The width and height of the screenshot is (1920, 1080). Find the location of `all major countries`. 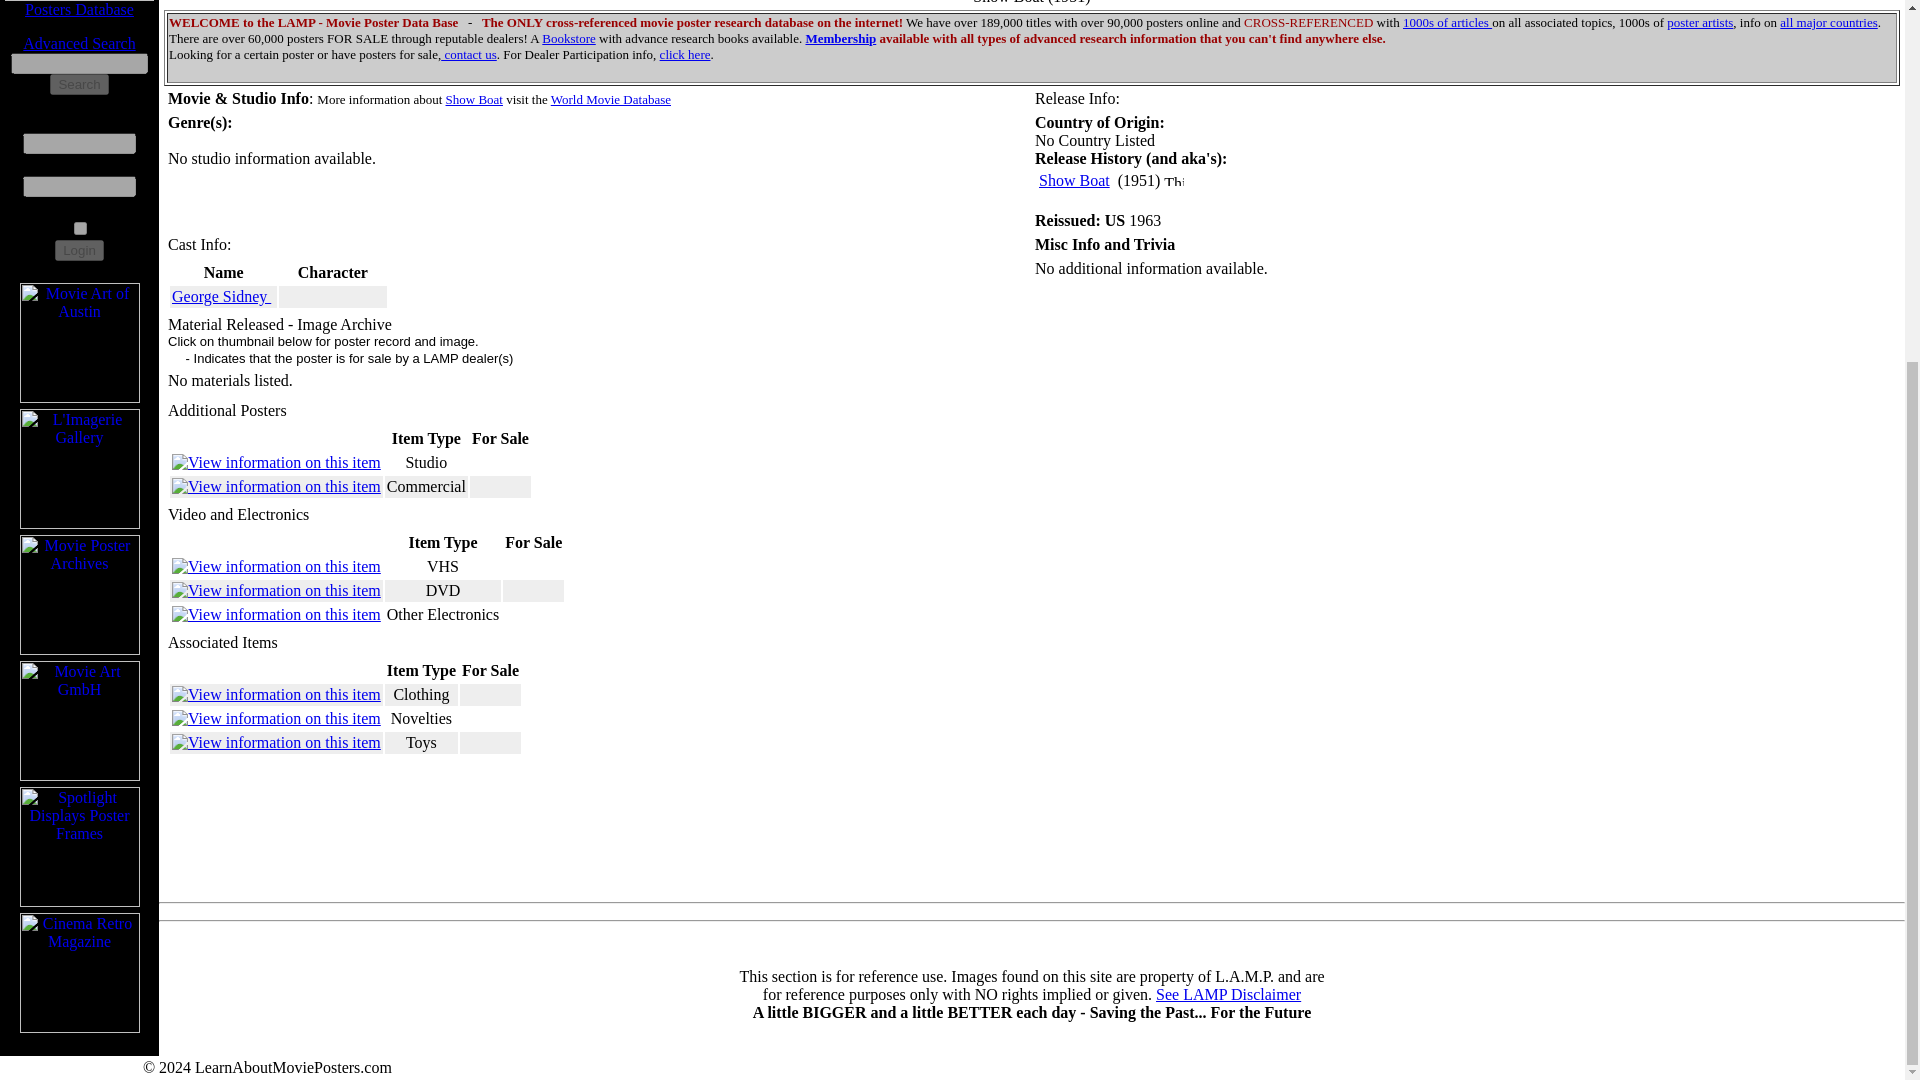

all major countries is located at coordinates (1828, 22).